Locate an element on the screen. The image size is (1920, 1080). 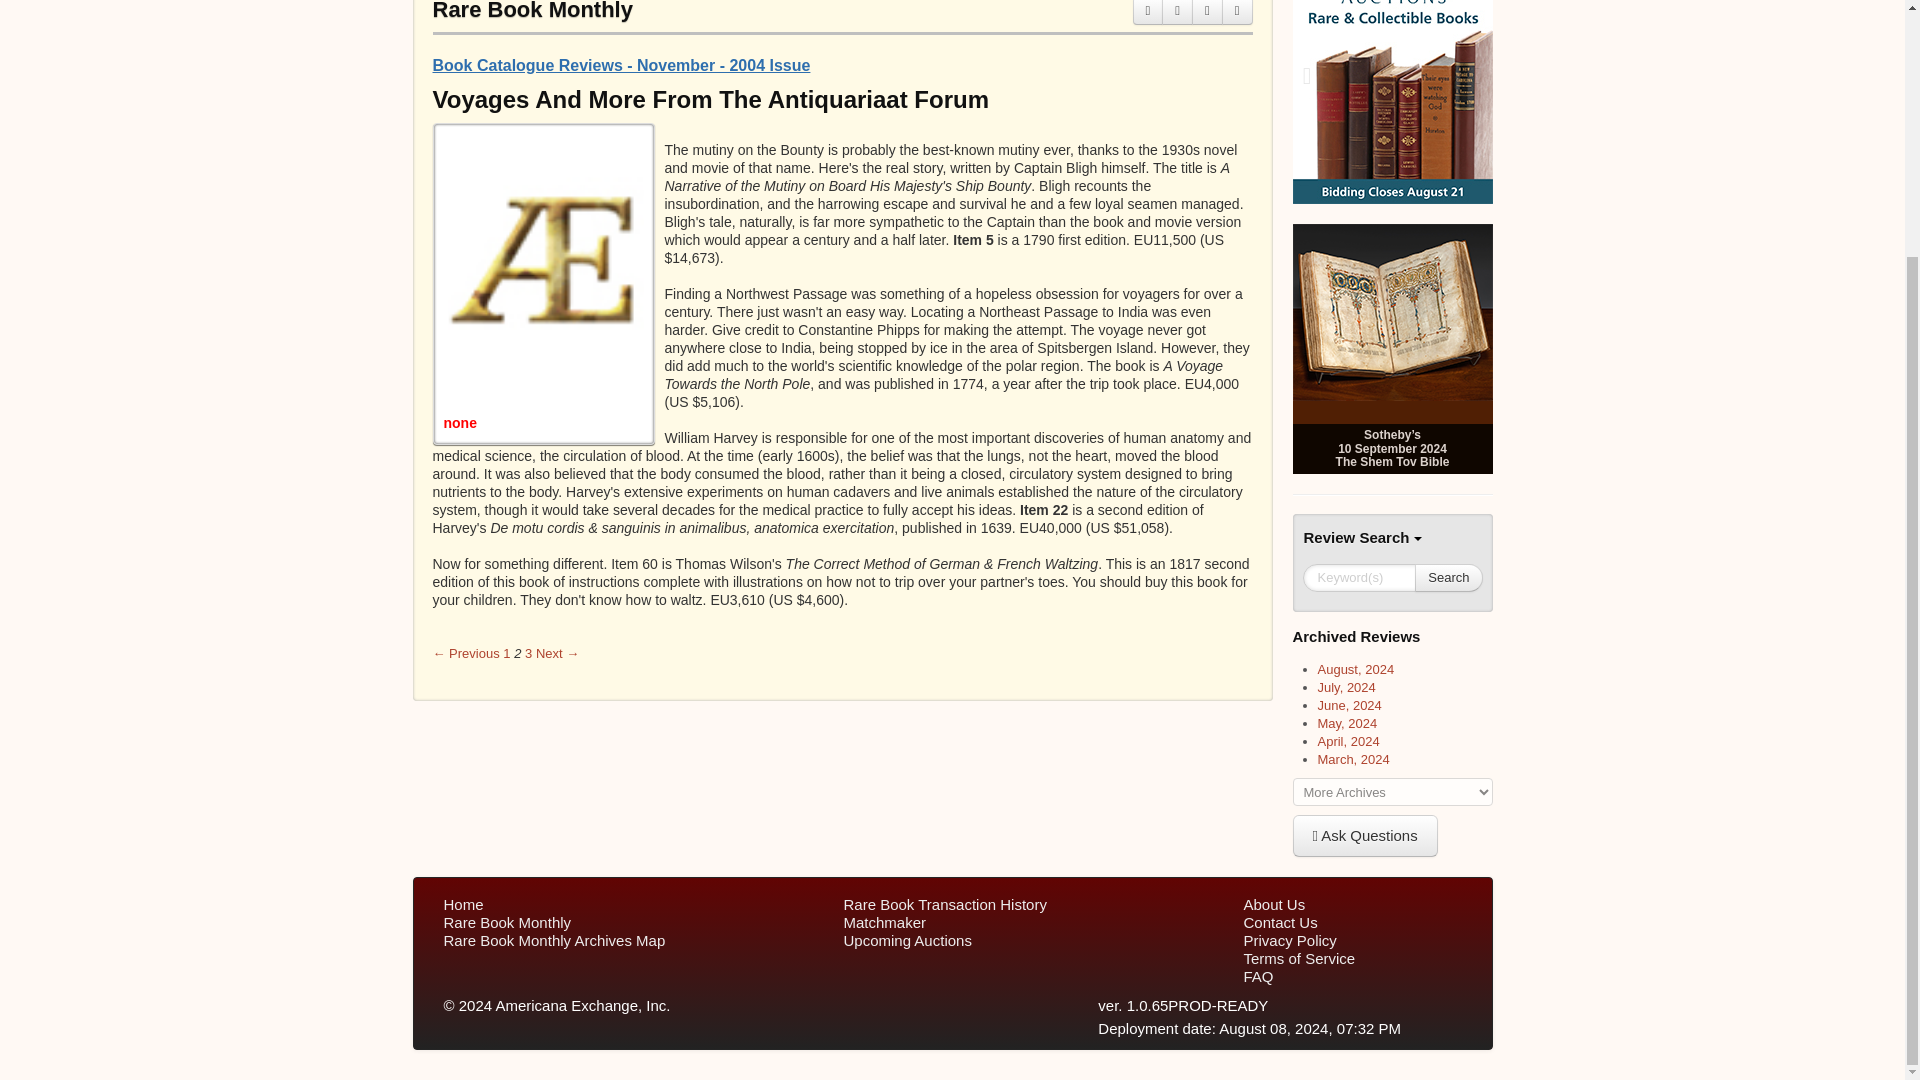
Book Catalogue Reviews - November - 2004 Issue is located at coordinates (621, 66).